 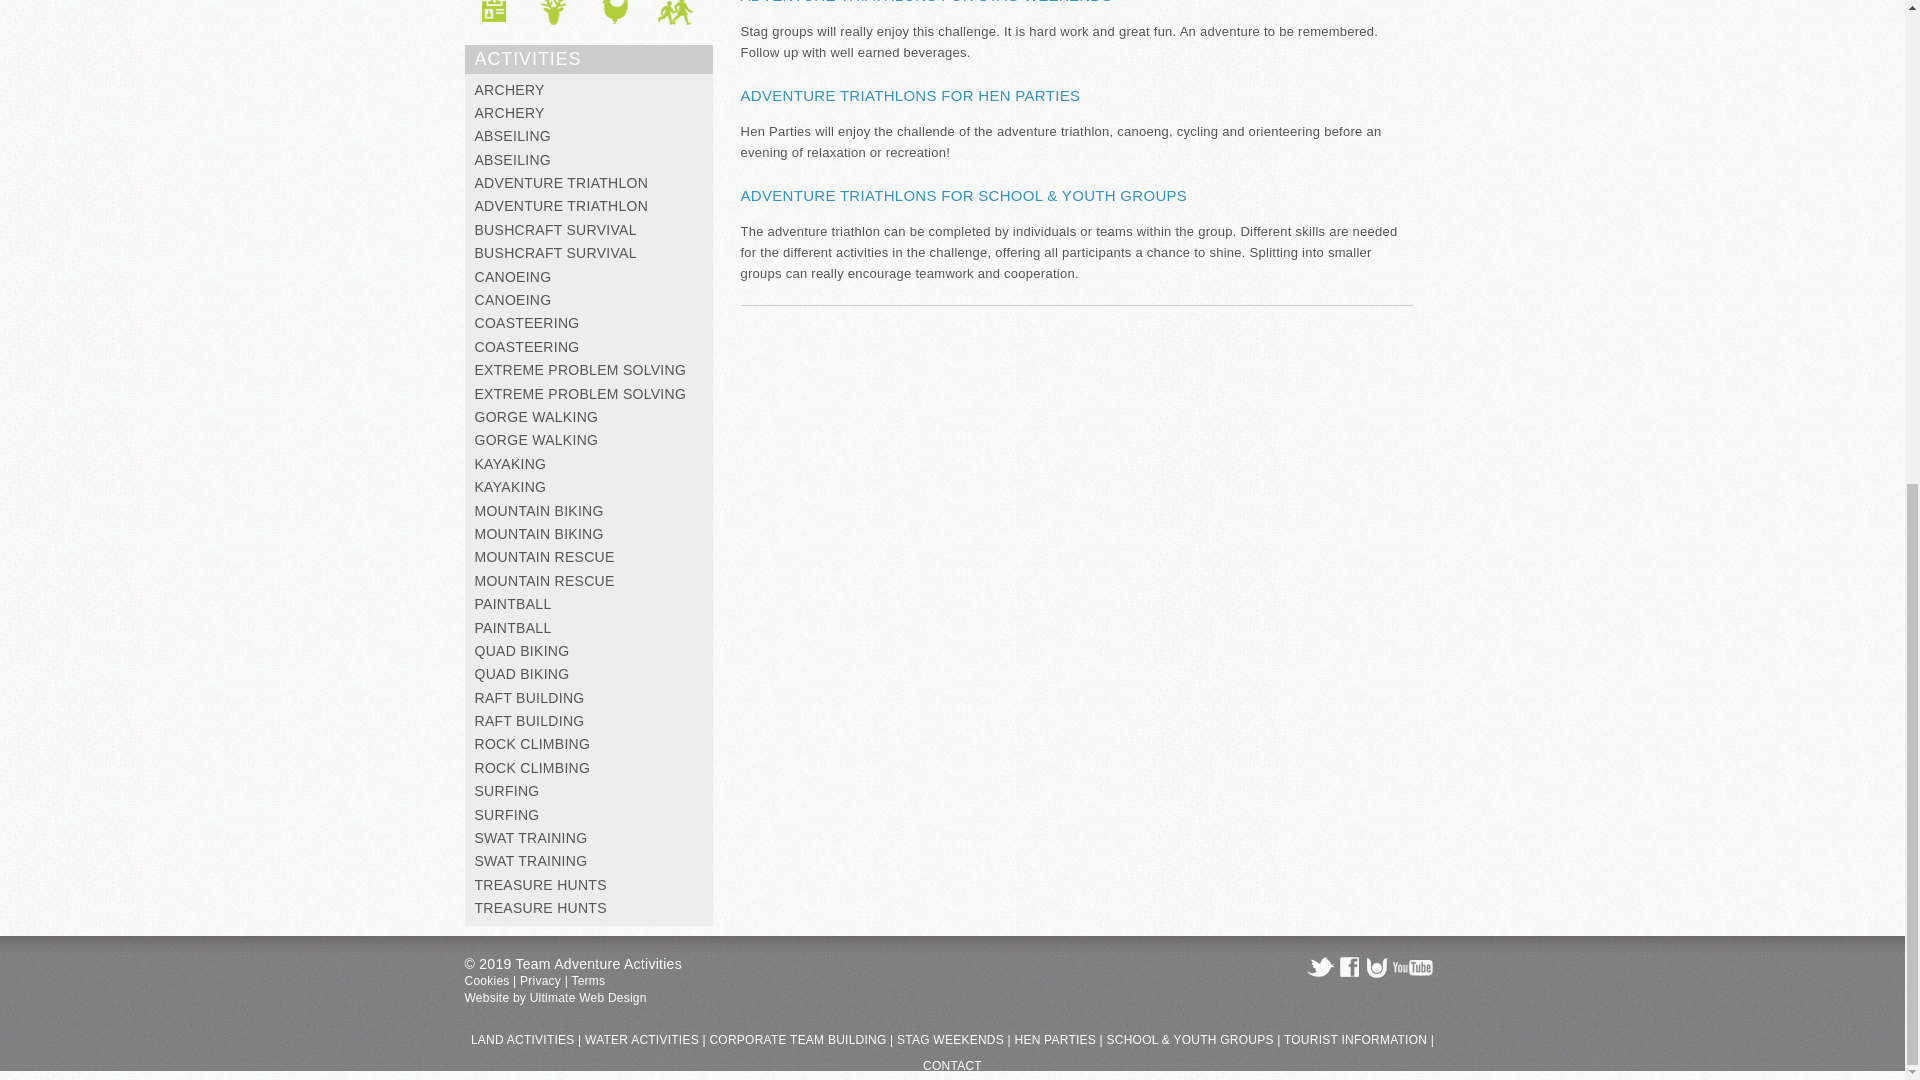 I want to click on EXTREME PROBLEM SOLVING, so click(x=580, y=370).